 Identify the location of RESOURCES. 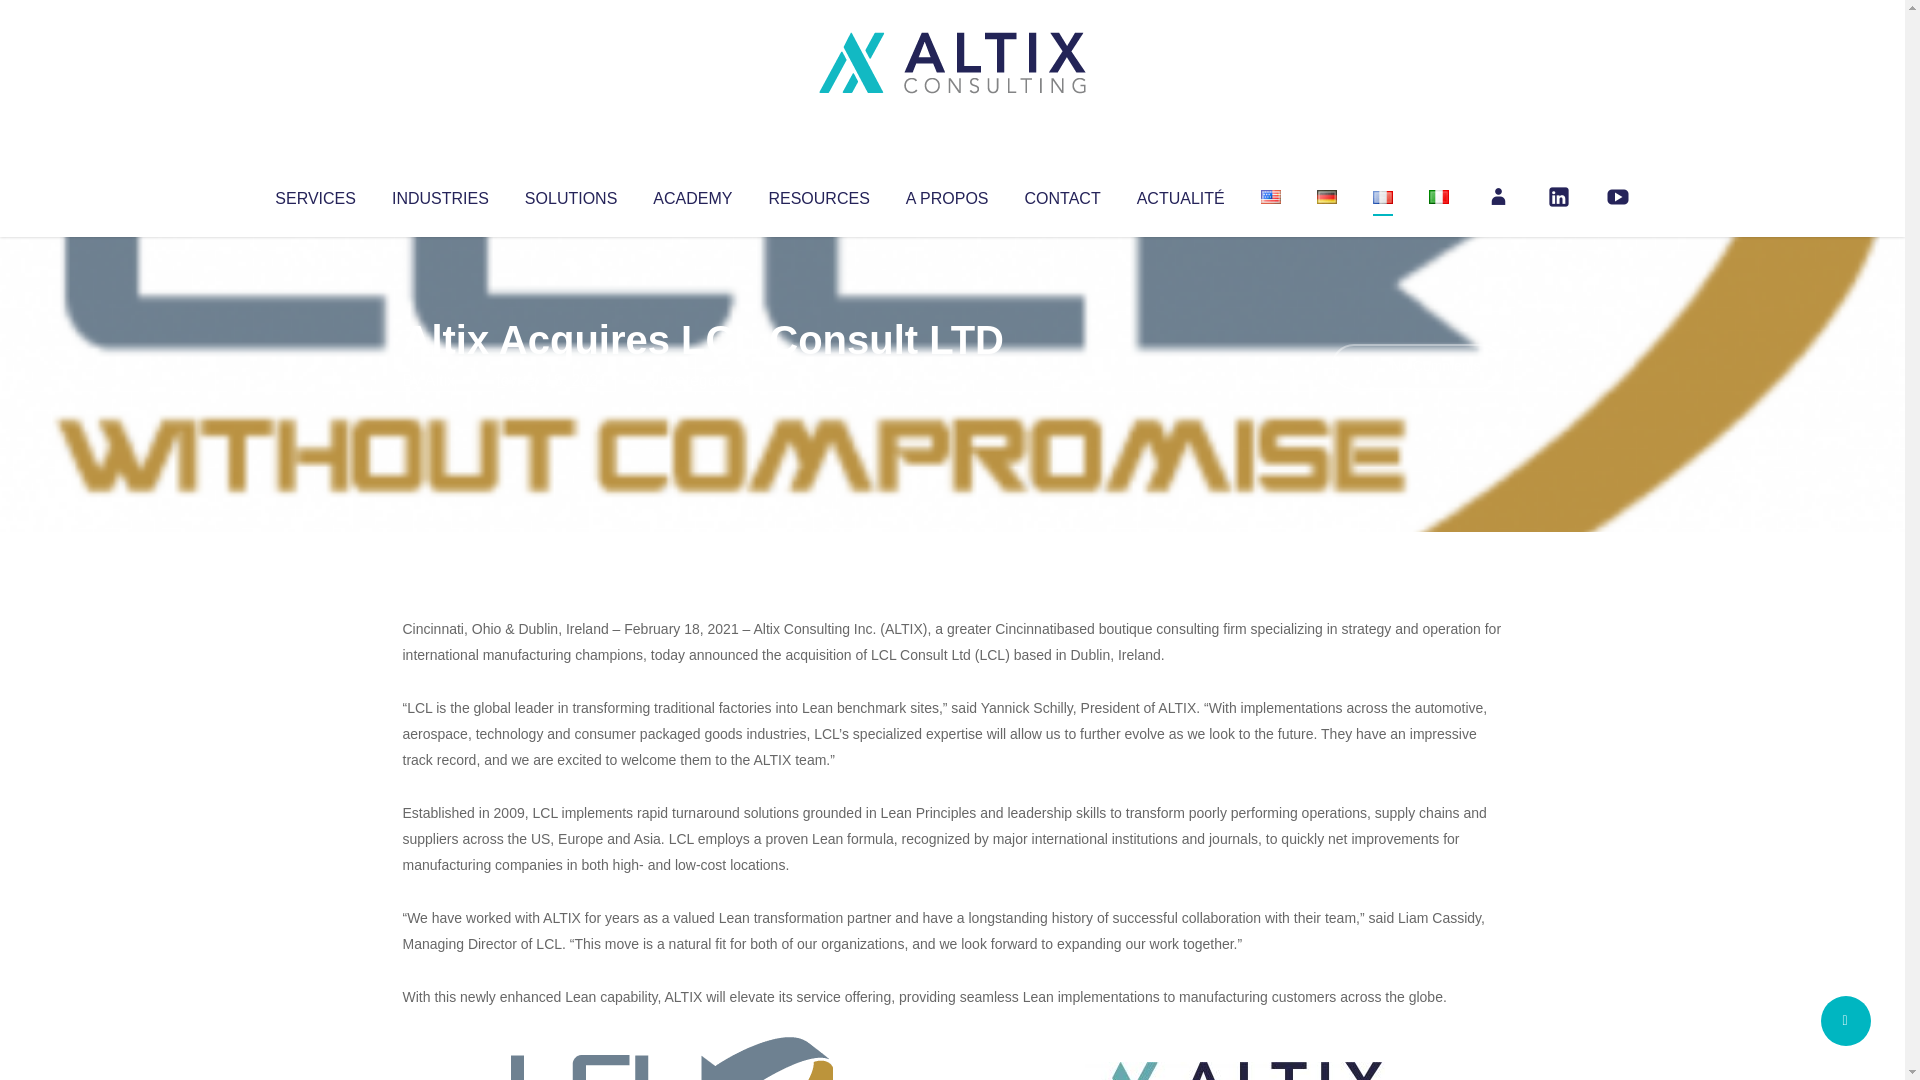
(818, 194).